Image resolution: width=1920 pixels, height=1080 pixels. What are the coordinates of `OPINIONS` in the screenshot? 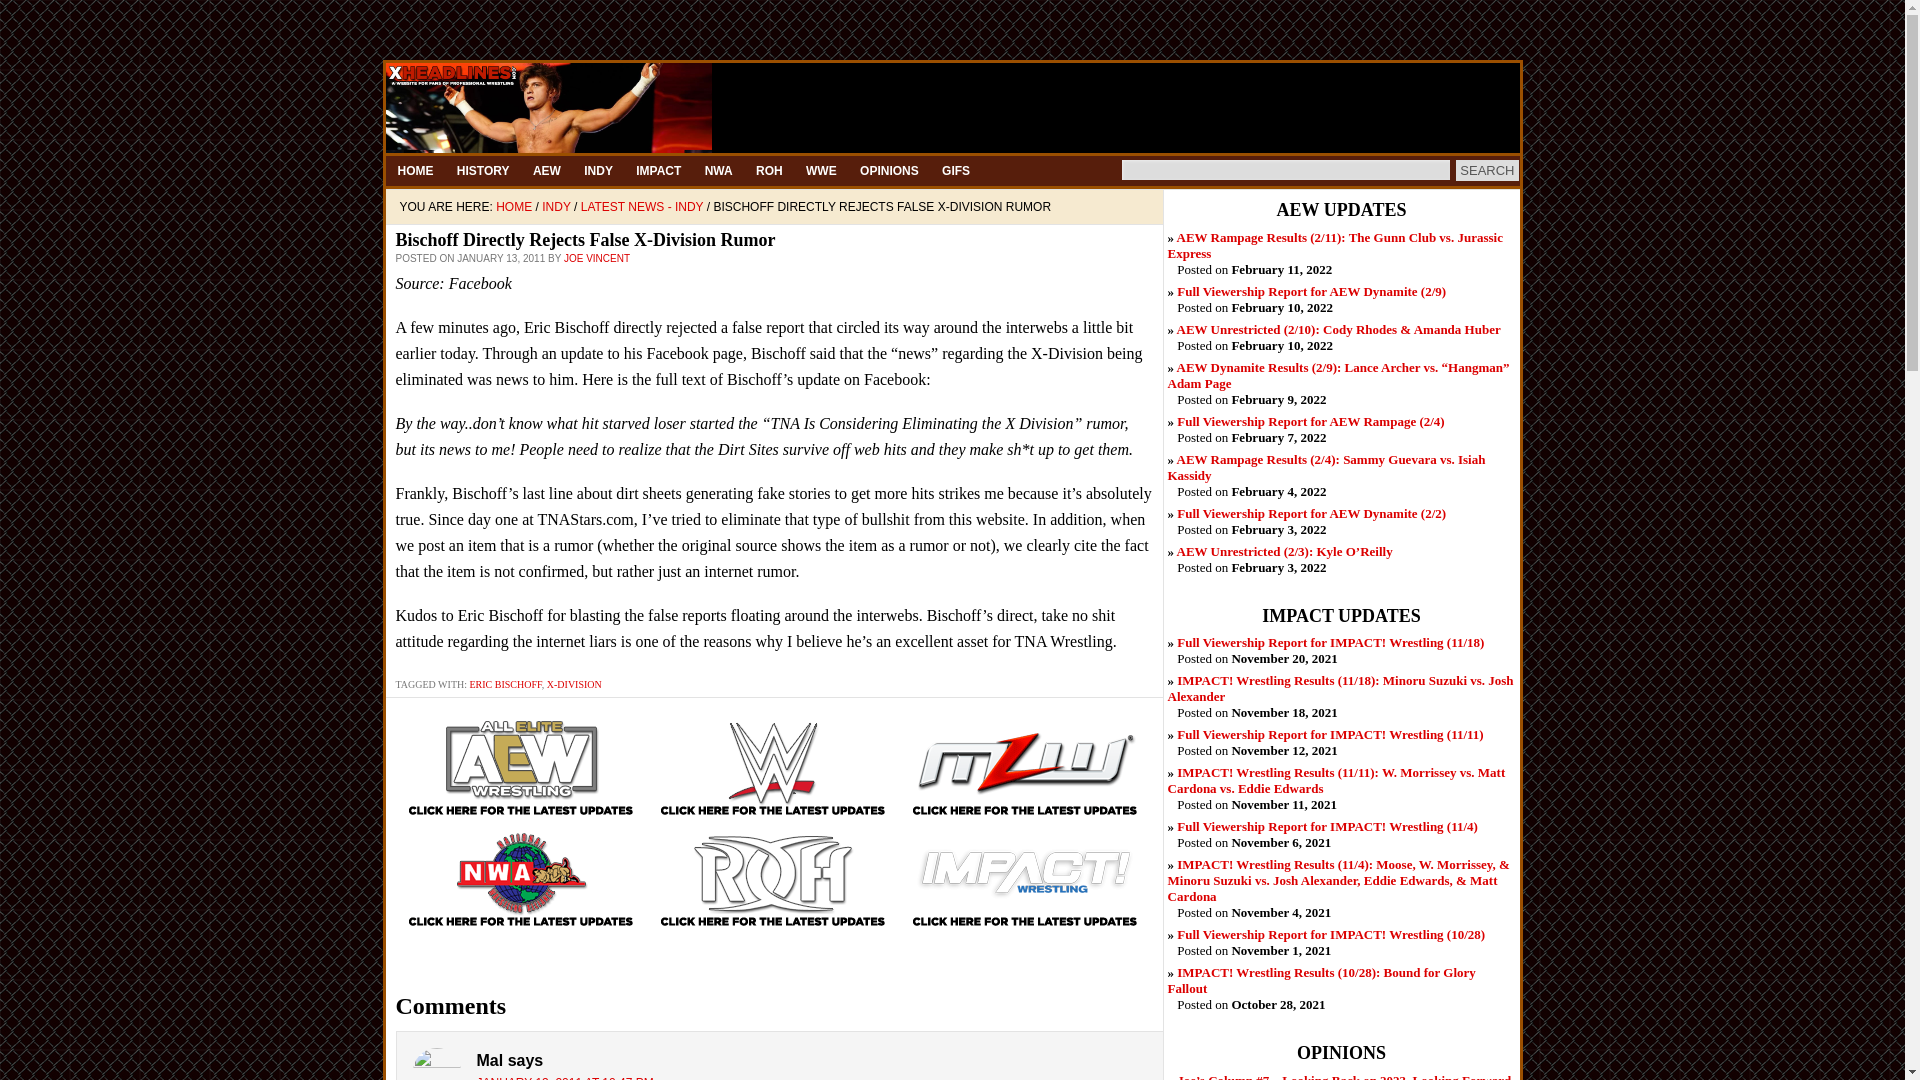 It's located at (890, 170).